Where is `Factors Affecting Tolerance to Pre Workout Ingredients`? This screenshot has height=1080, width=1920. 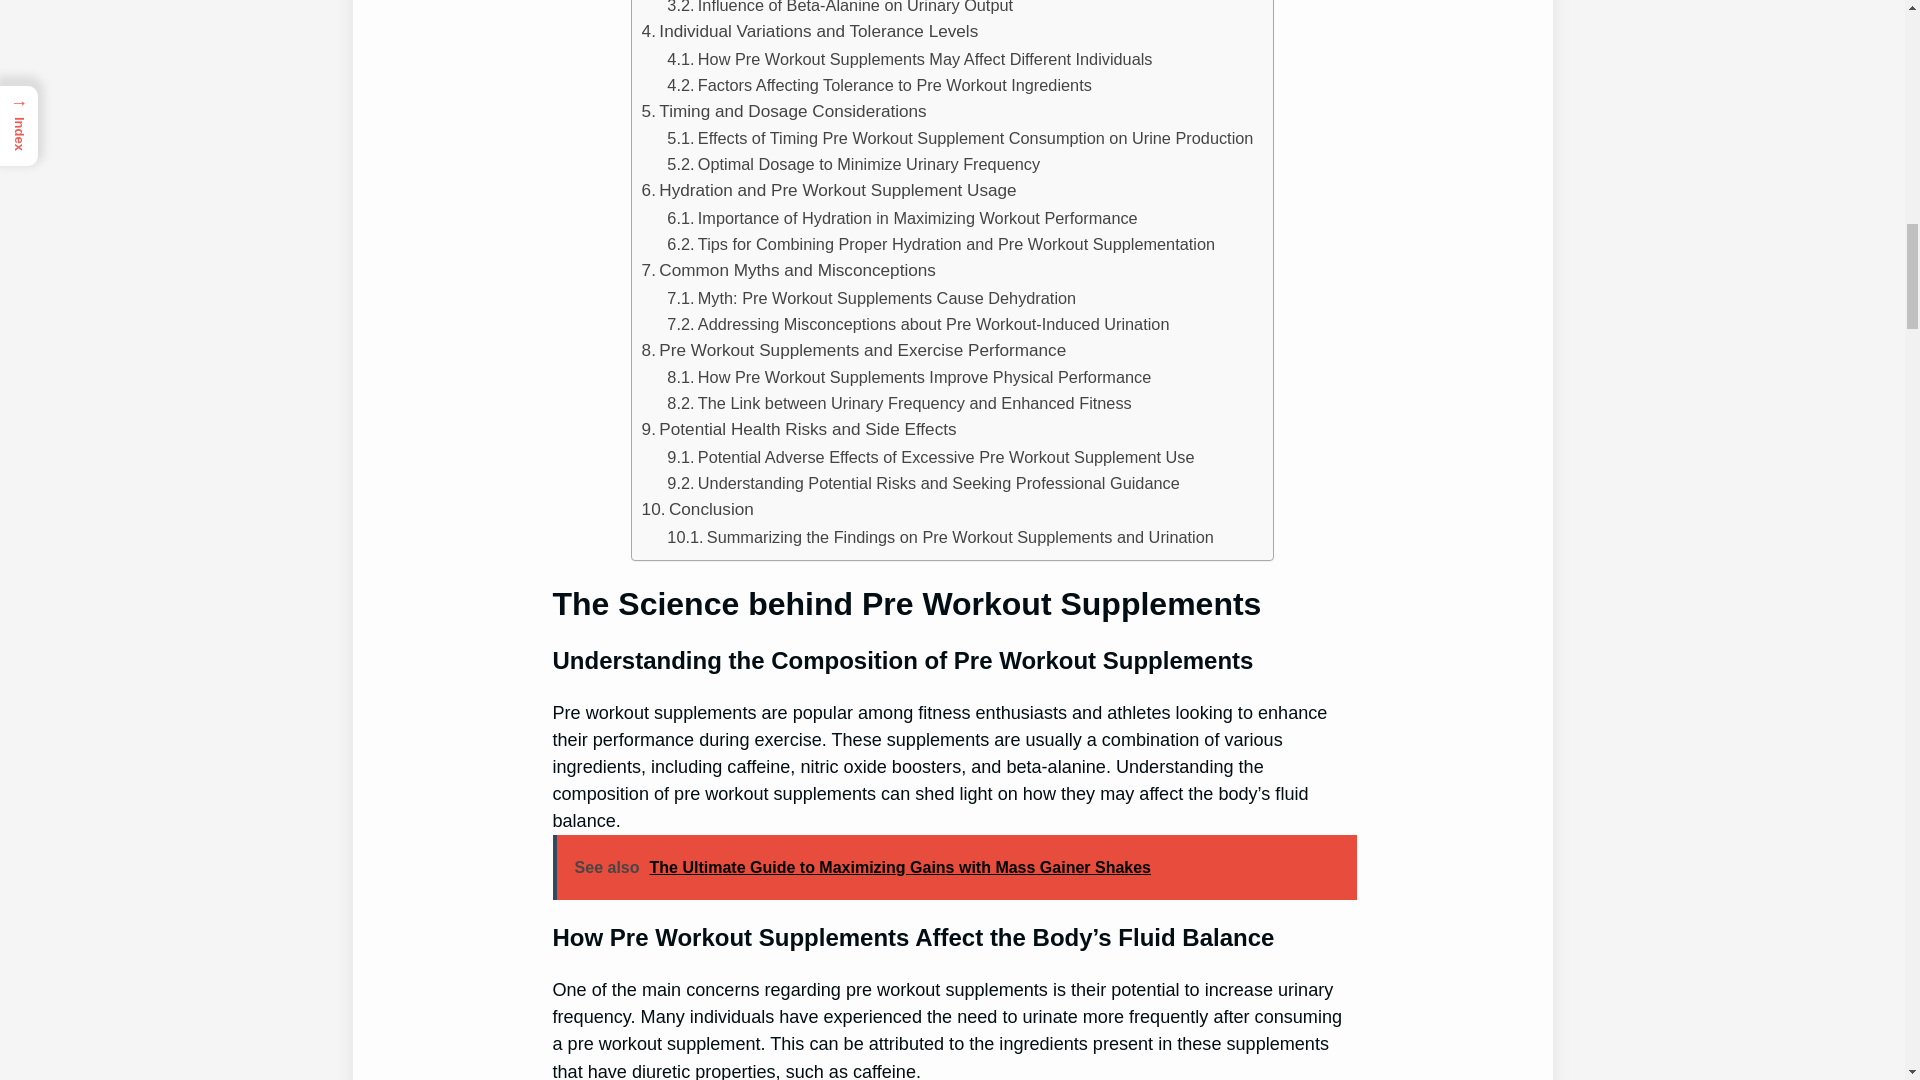 Factors Affecting Tolerance to Pre Workout Ingredients is located at coordinates (879, 85).